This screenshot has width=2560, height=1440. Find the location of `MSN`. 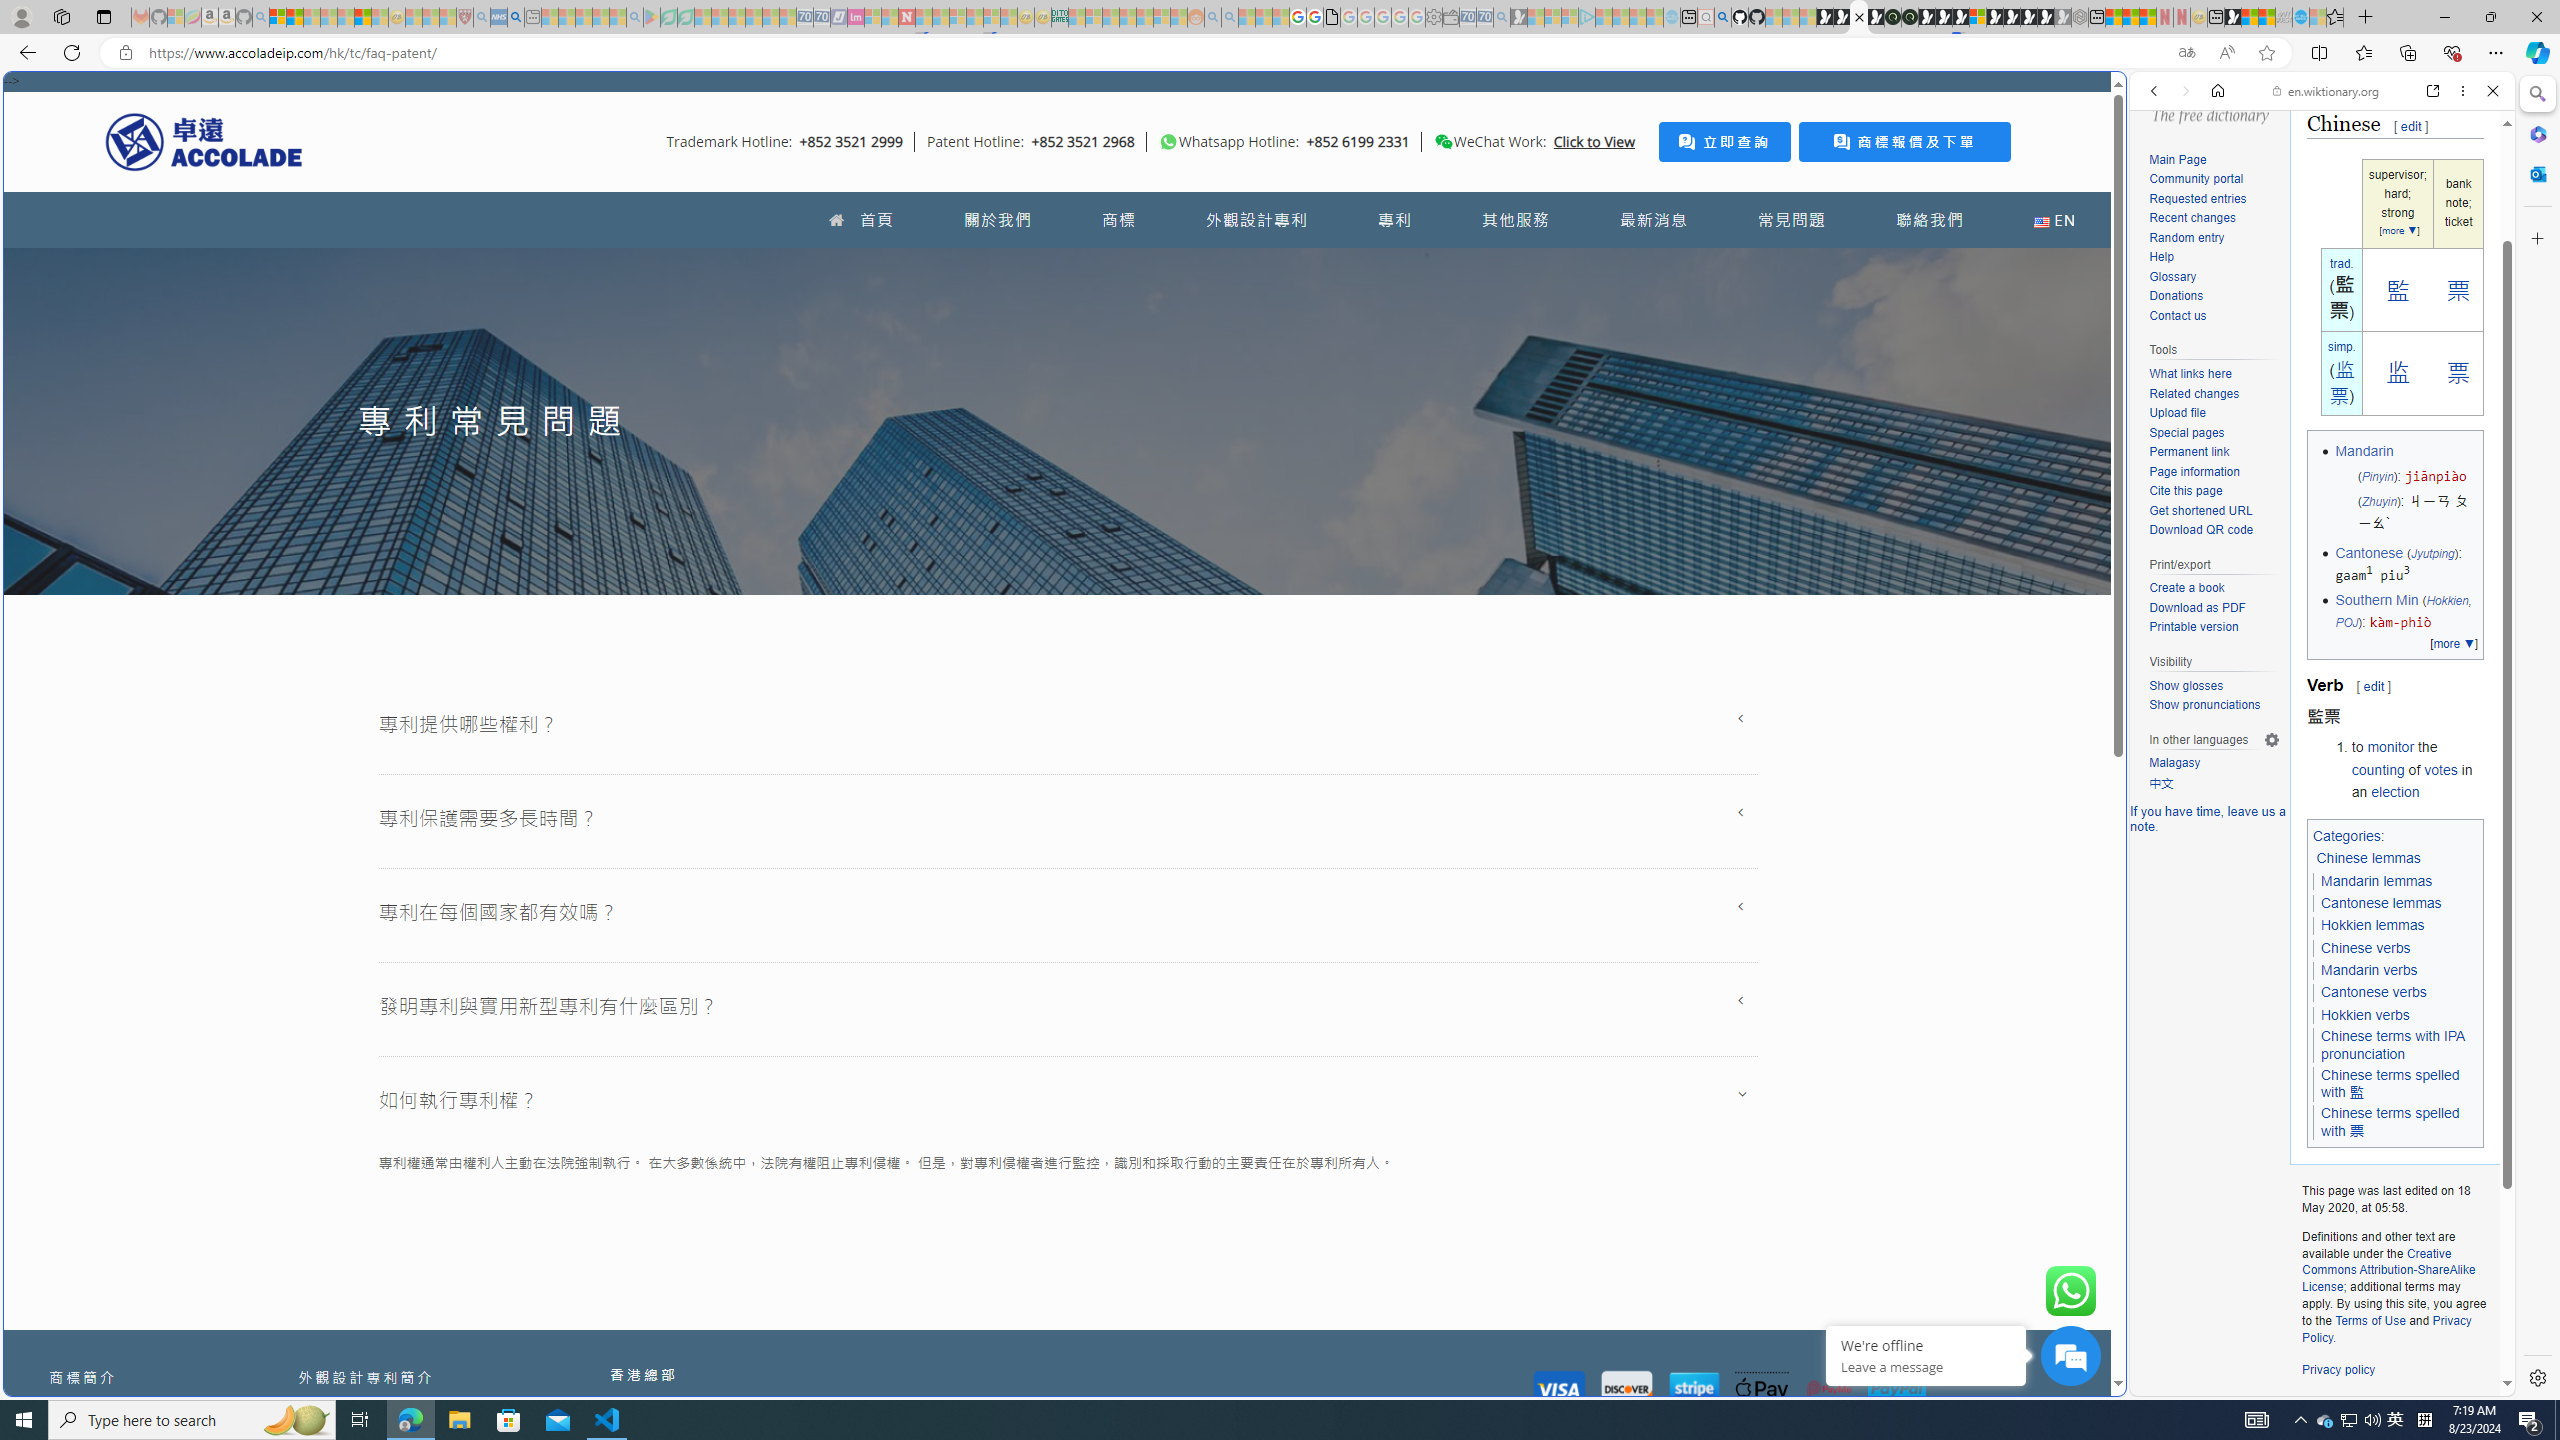

MSN is located at coordinates (2233, 17).